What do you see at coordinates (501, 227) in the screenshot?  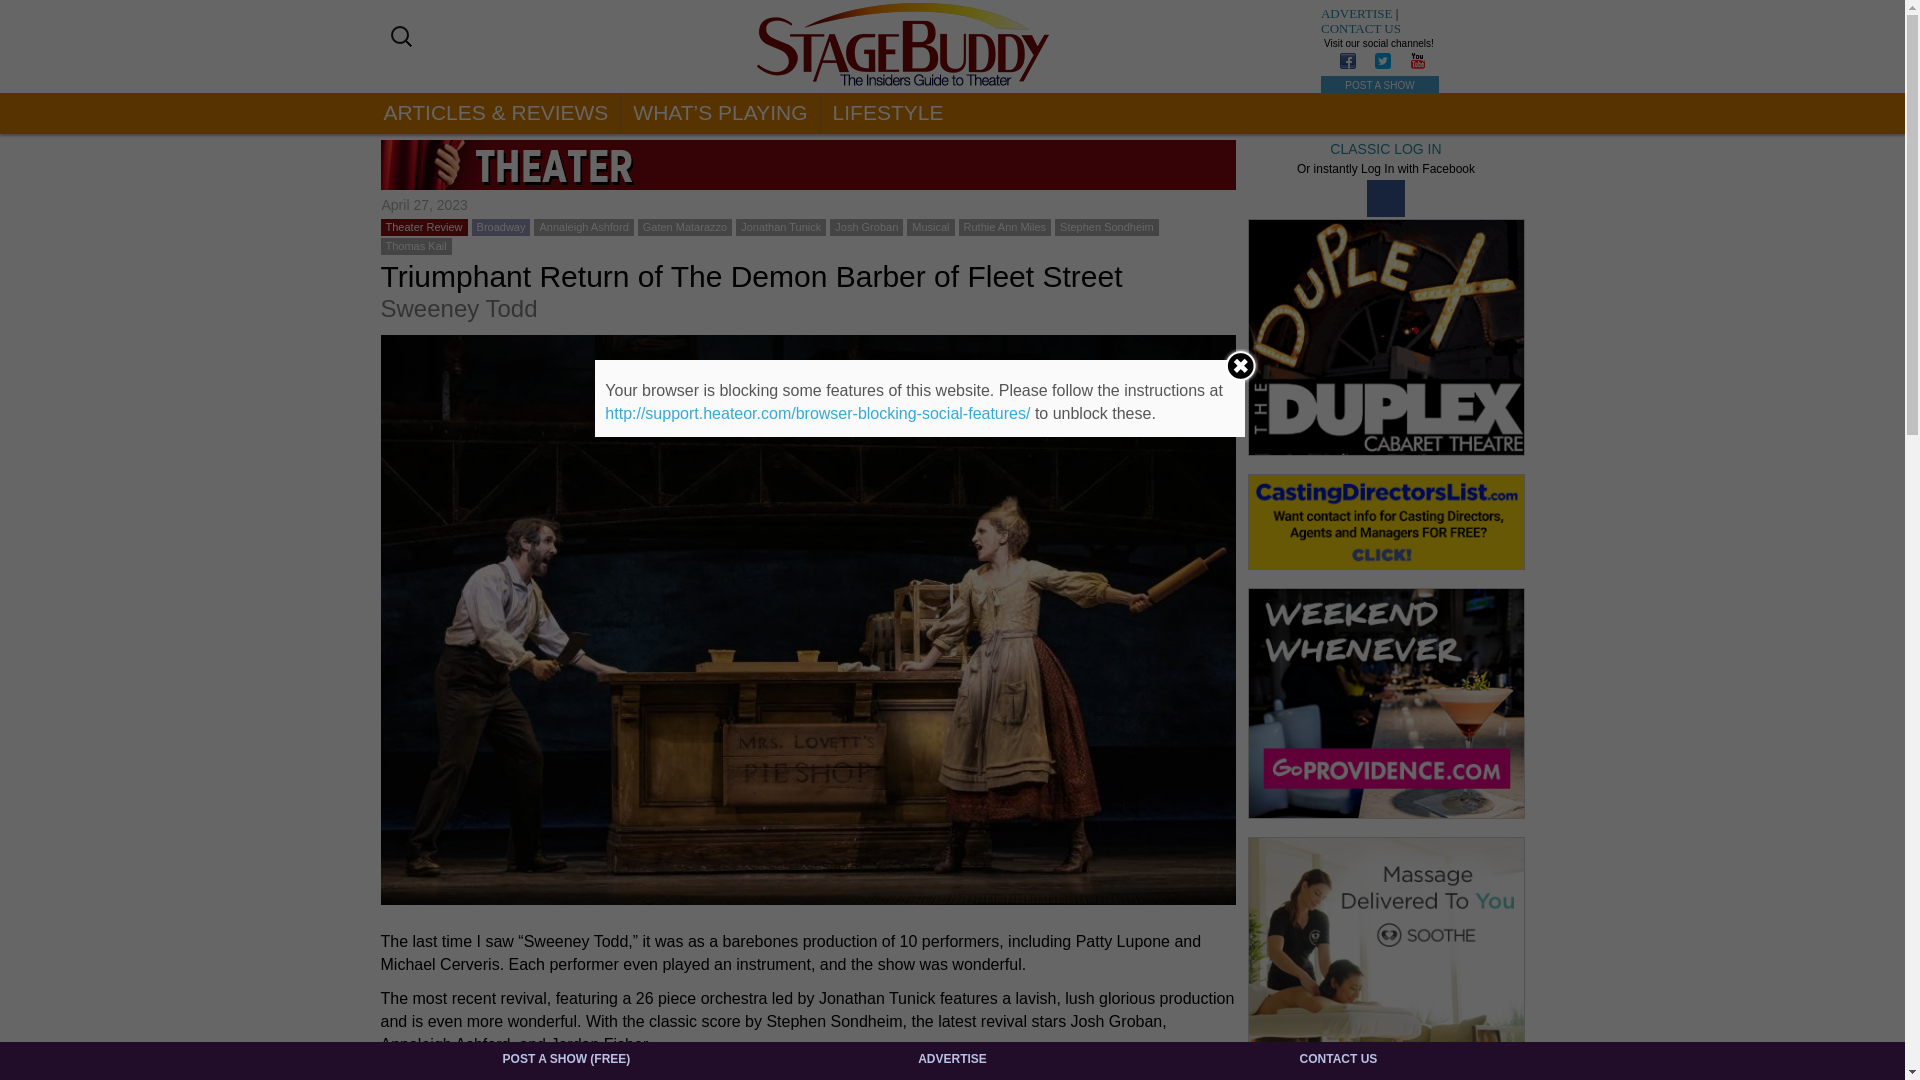 I see `Broadway` at bounding box center [501, 227].